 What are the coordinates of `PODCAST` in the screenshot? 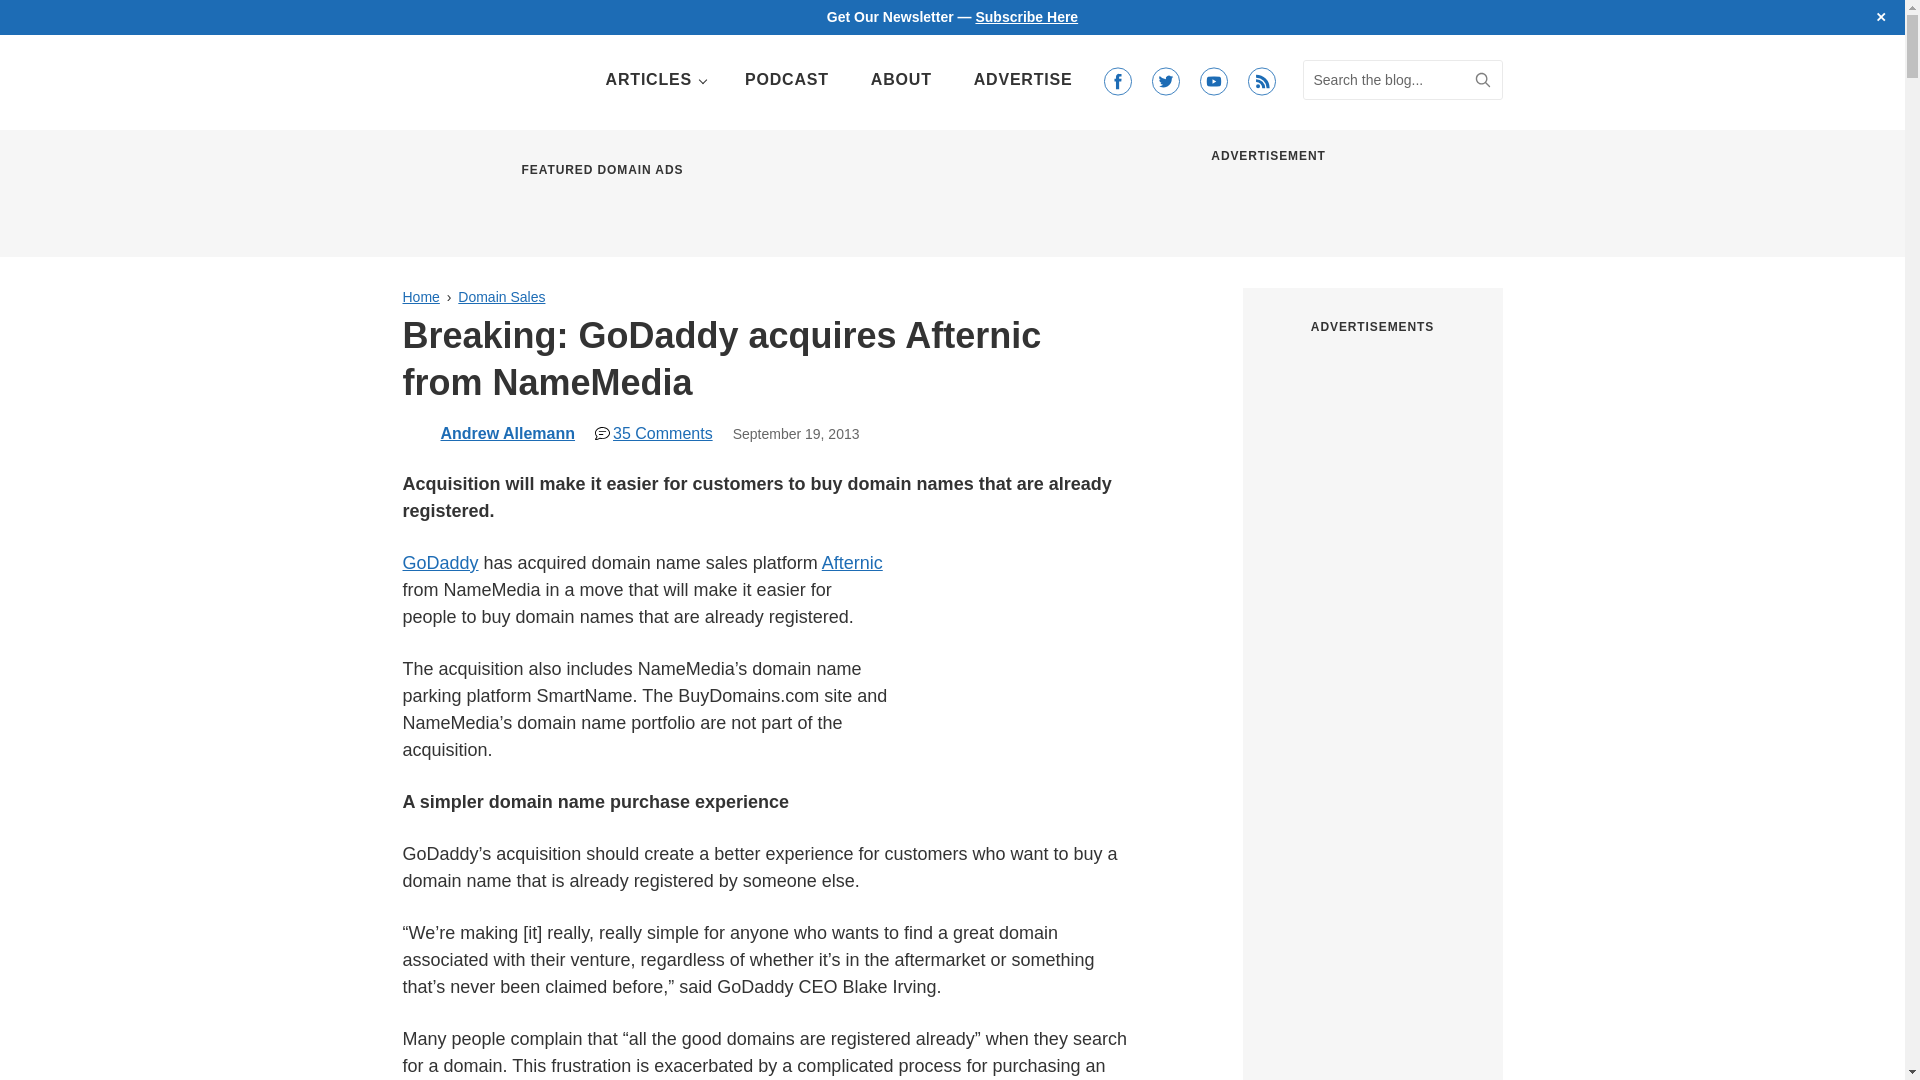 It's located at (786, 80).